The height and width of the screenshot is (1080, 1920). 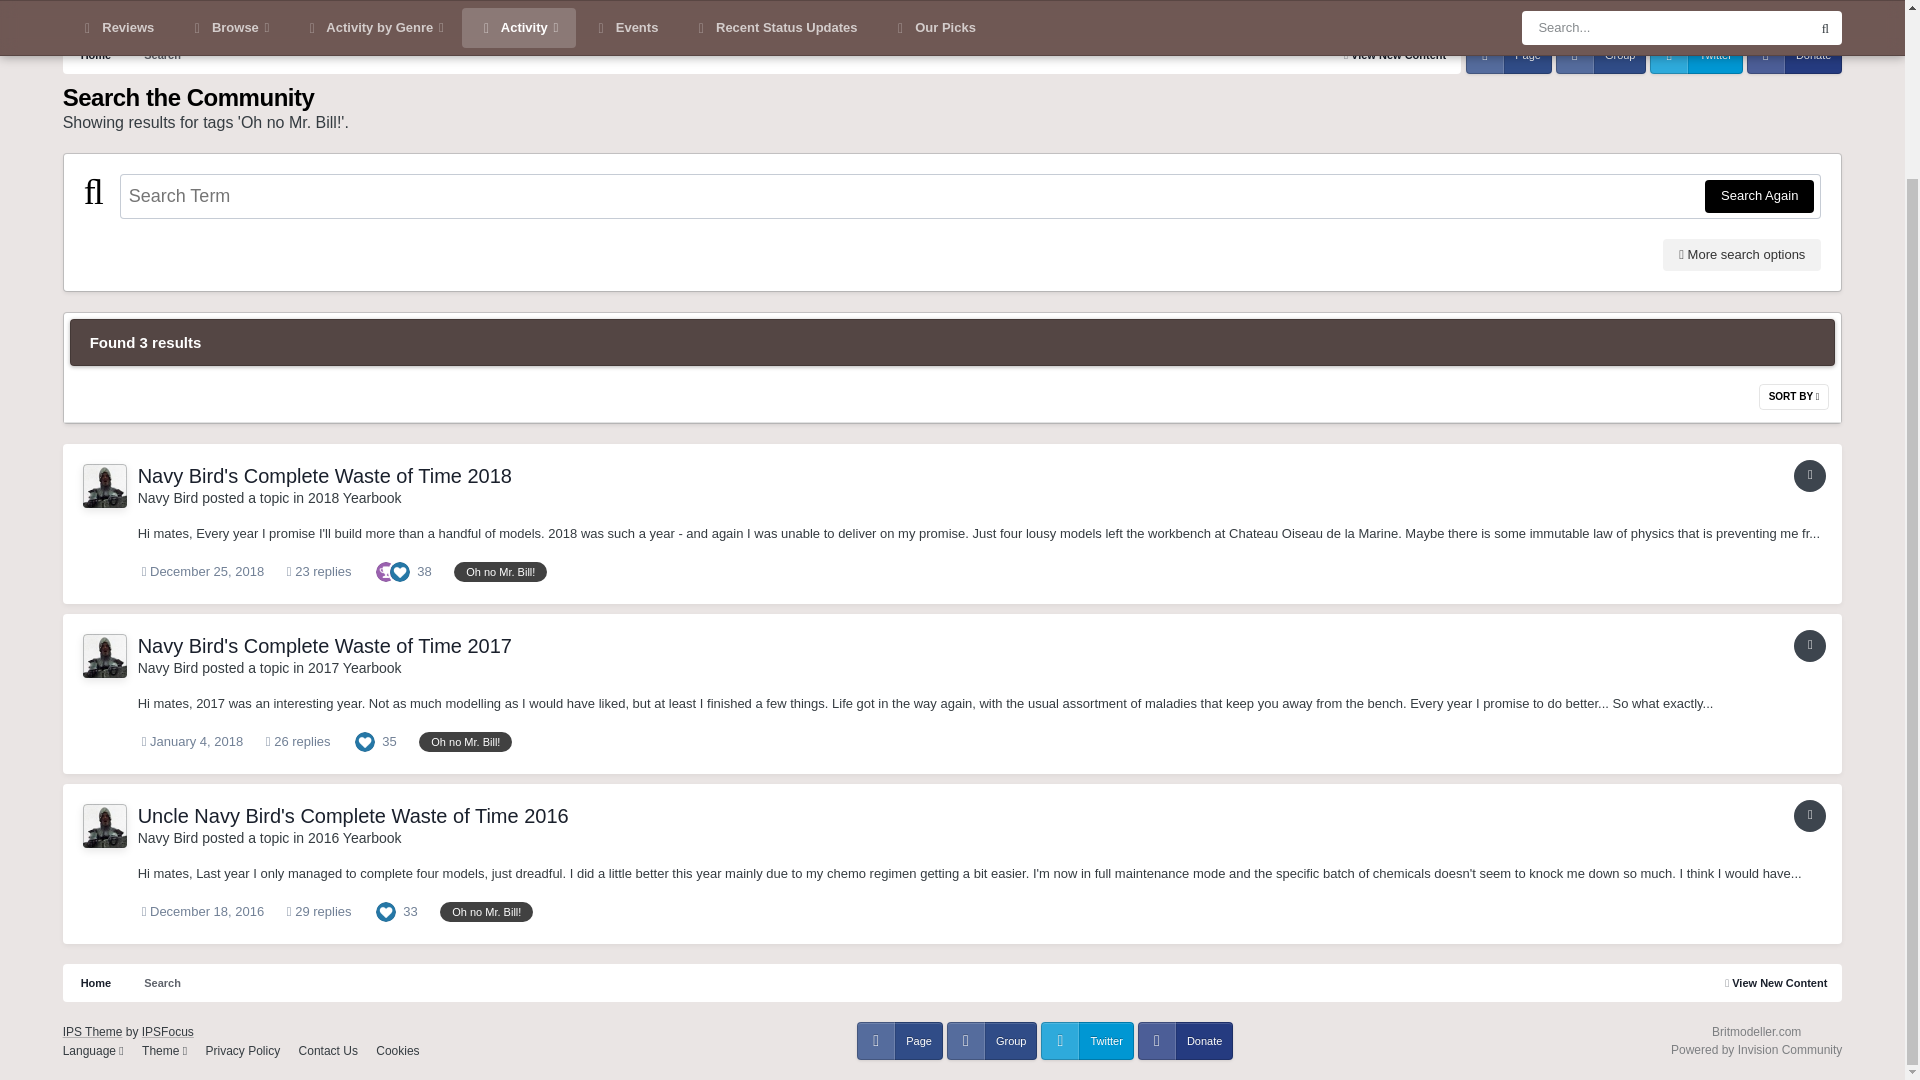 What do you see at coordinates (118, 9) in the screenshot?
I see `Reviews` at bounding box center [118, 9].